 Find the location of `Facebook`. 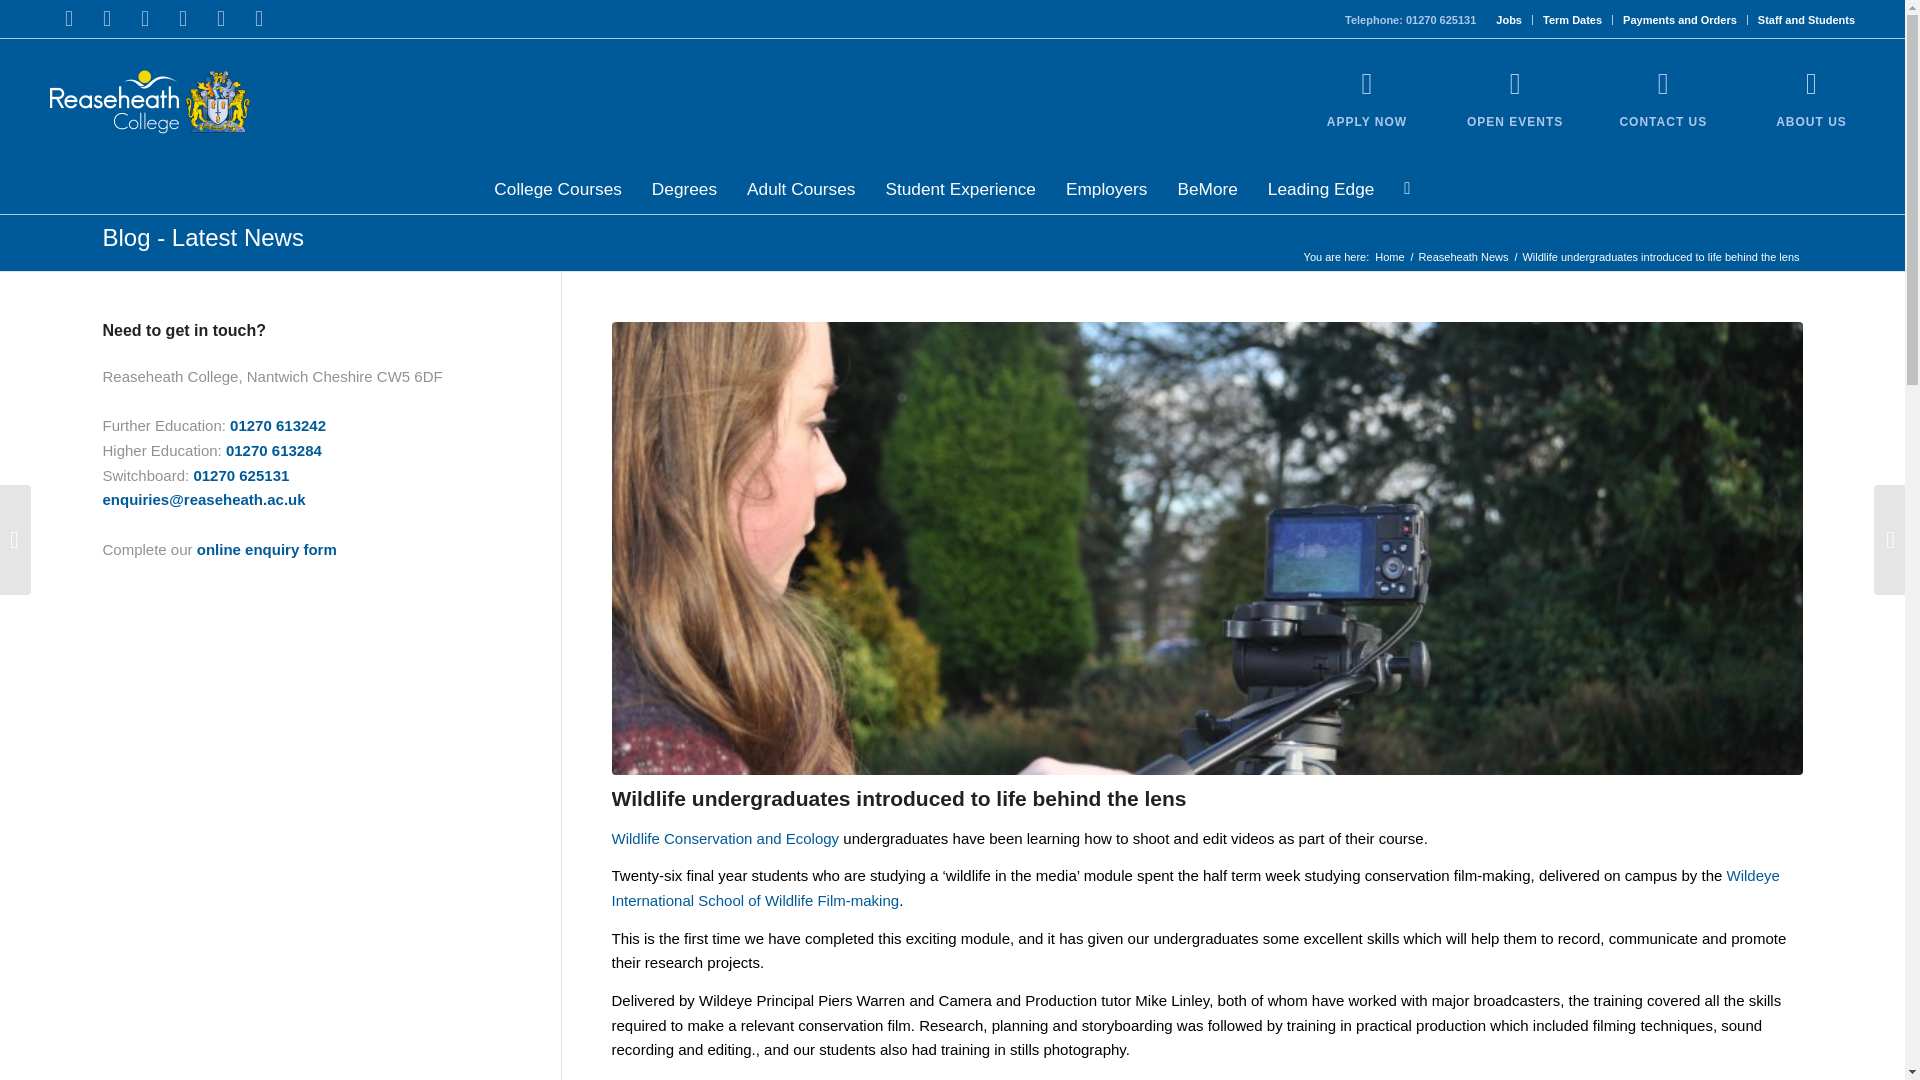

Facebook is located at coordinates (68, 18).